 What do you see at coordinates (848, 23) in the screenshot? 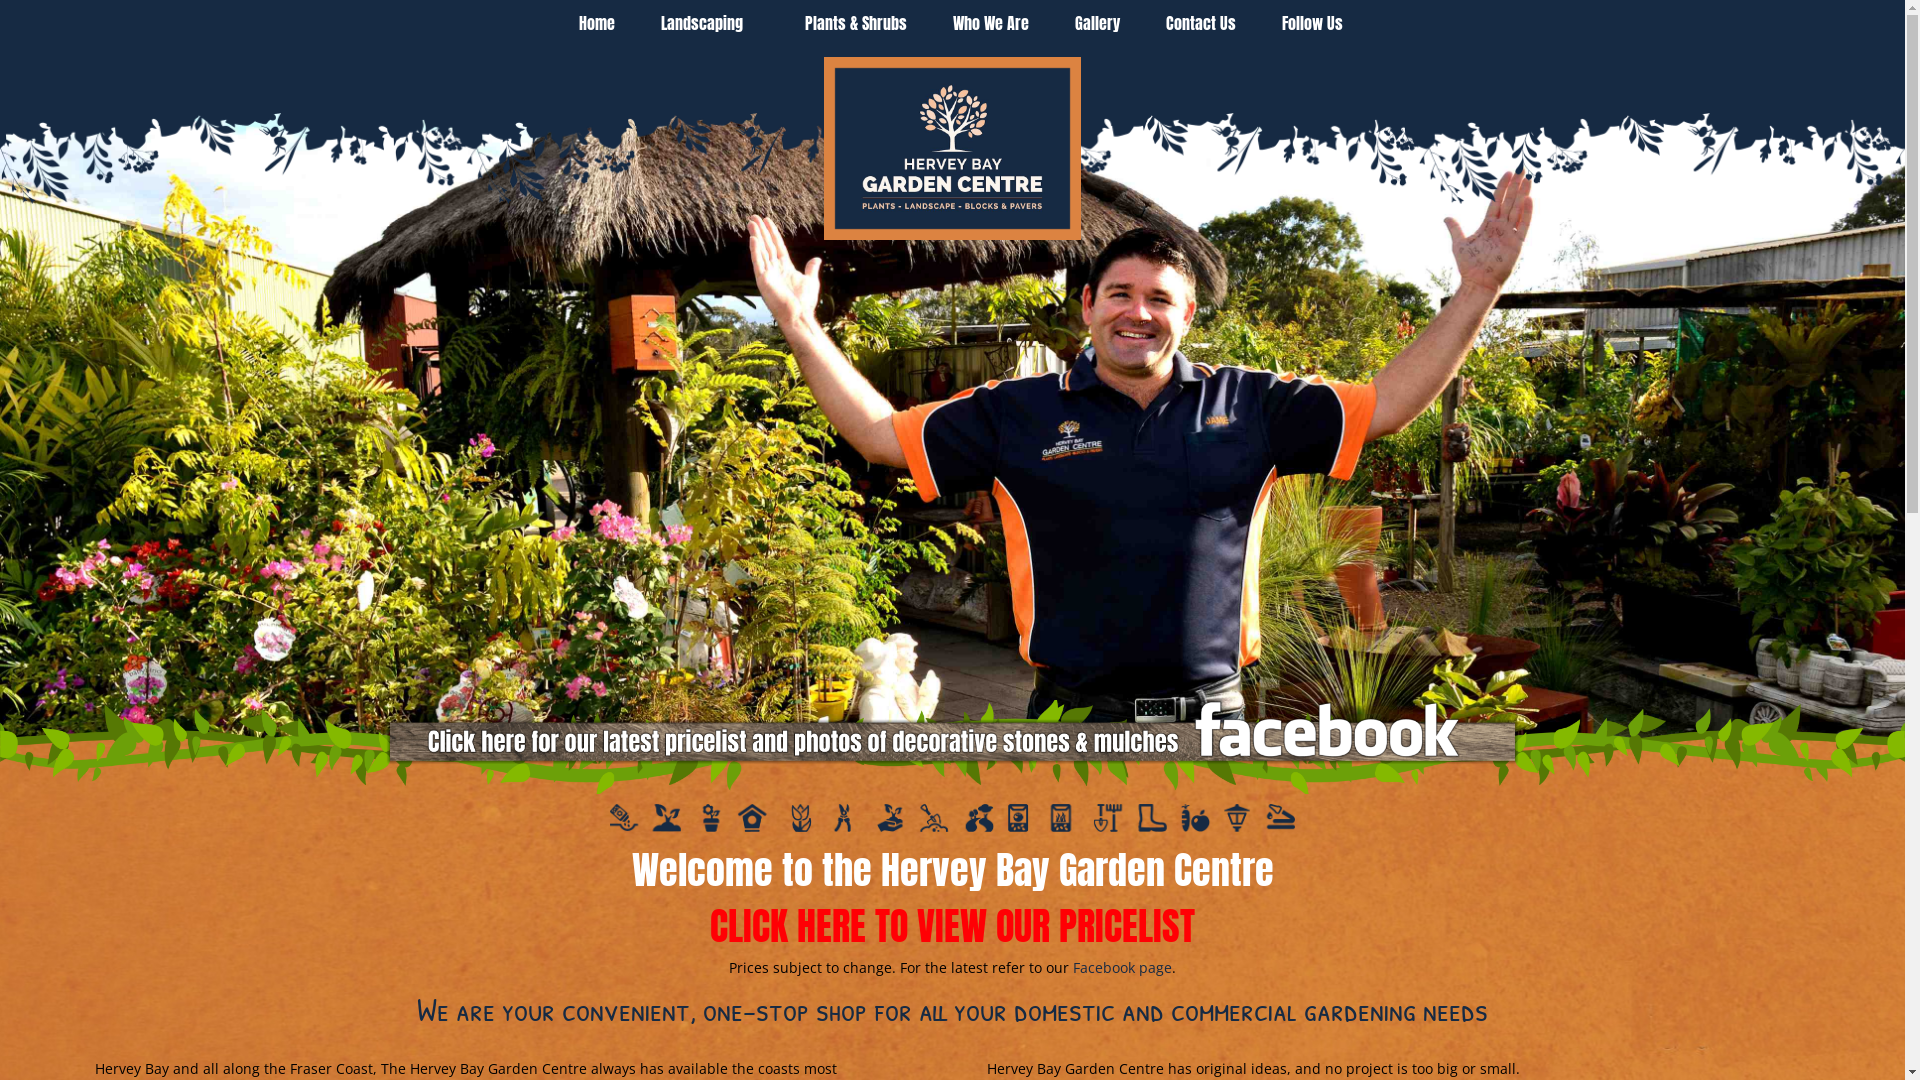
I see `Plants & Shrubs` at bounding box center [848, 23].